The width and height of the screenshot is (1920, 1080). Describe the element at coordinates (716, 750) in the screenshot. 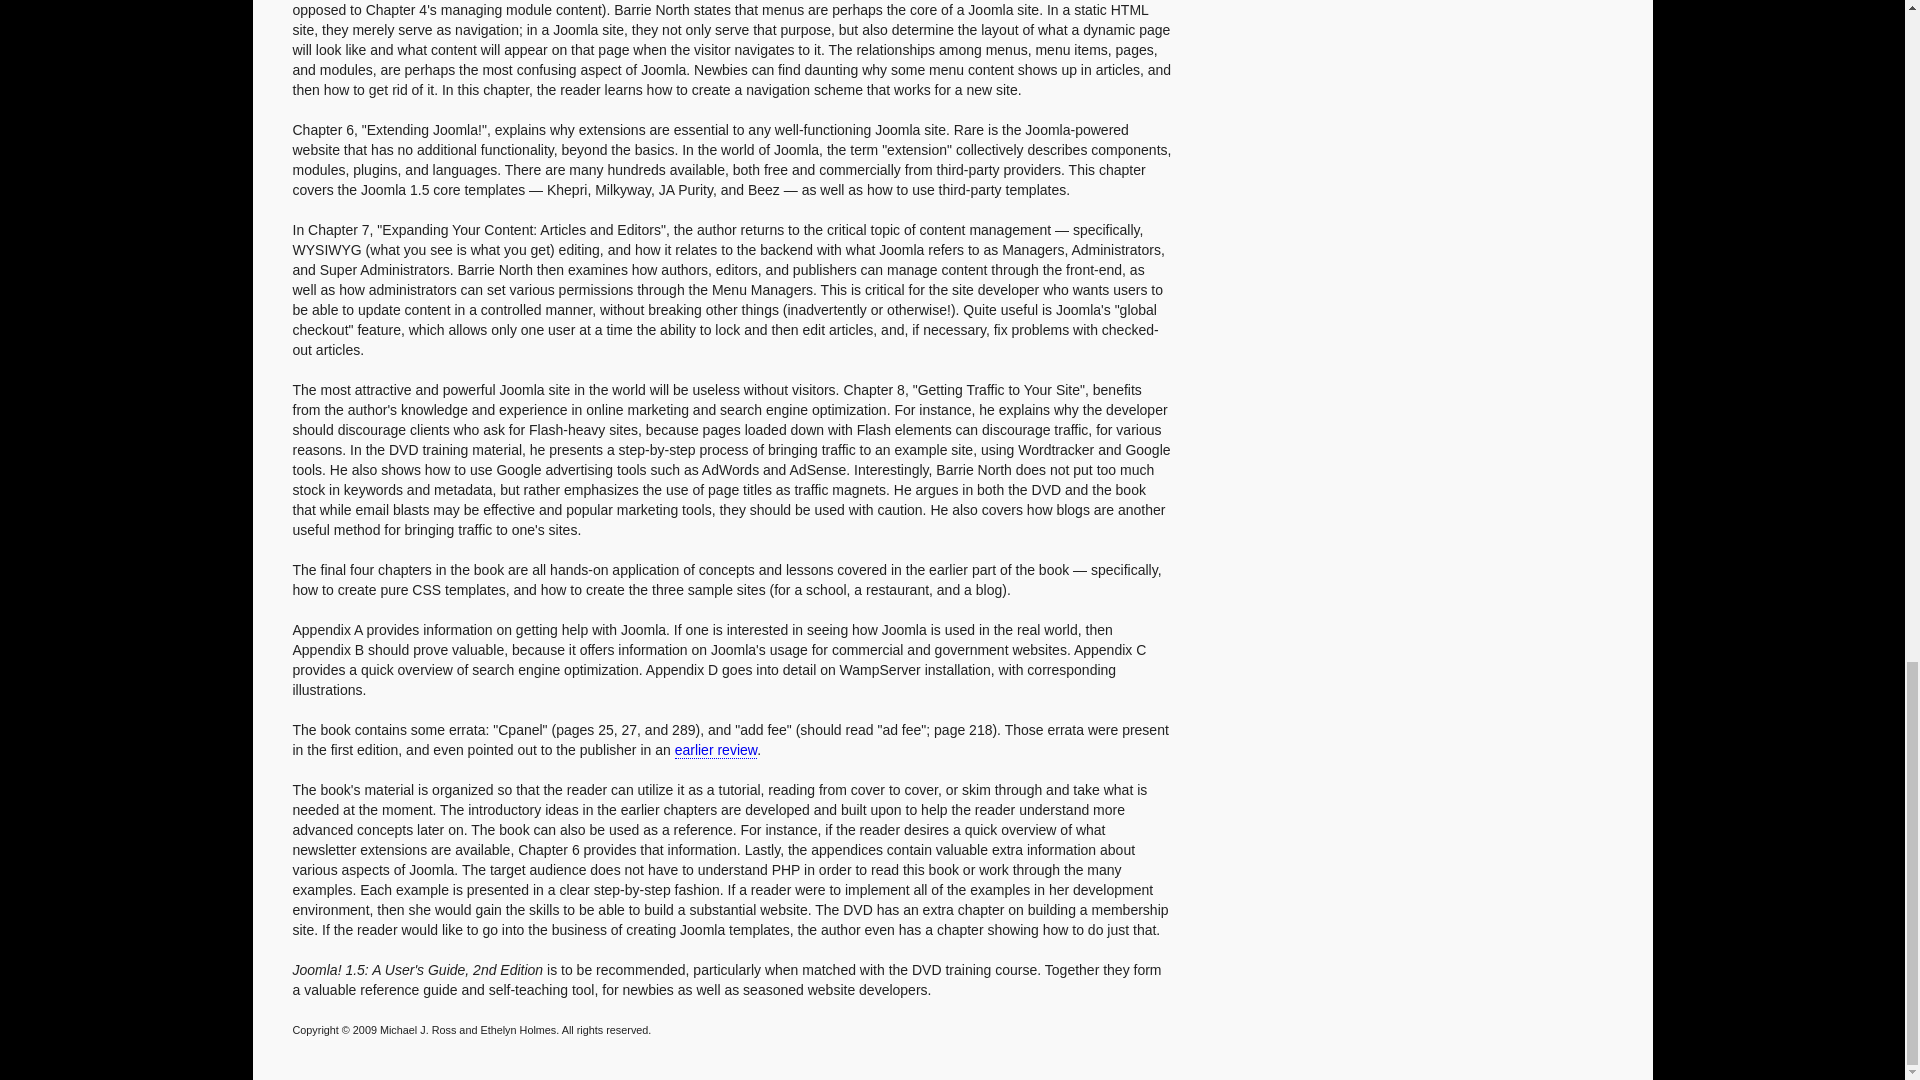

I see `earlier review` at that location.